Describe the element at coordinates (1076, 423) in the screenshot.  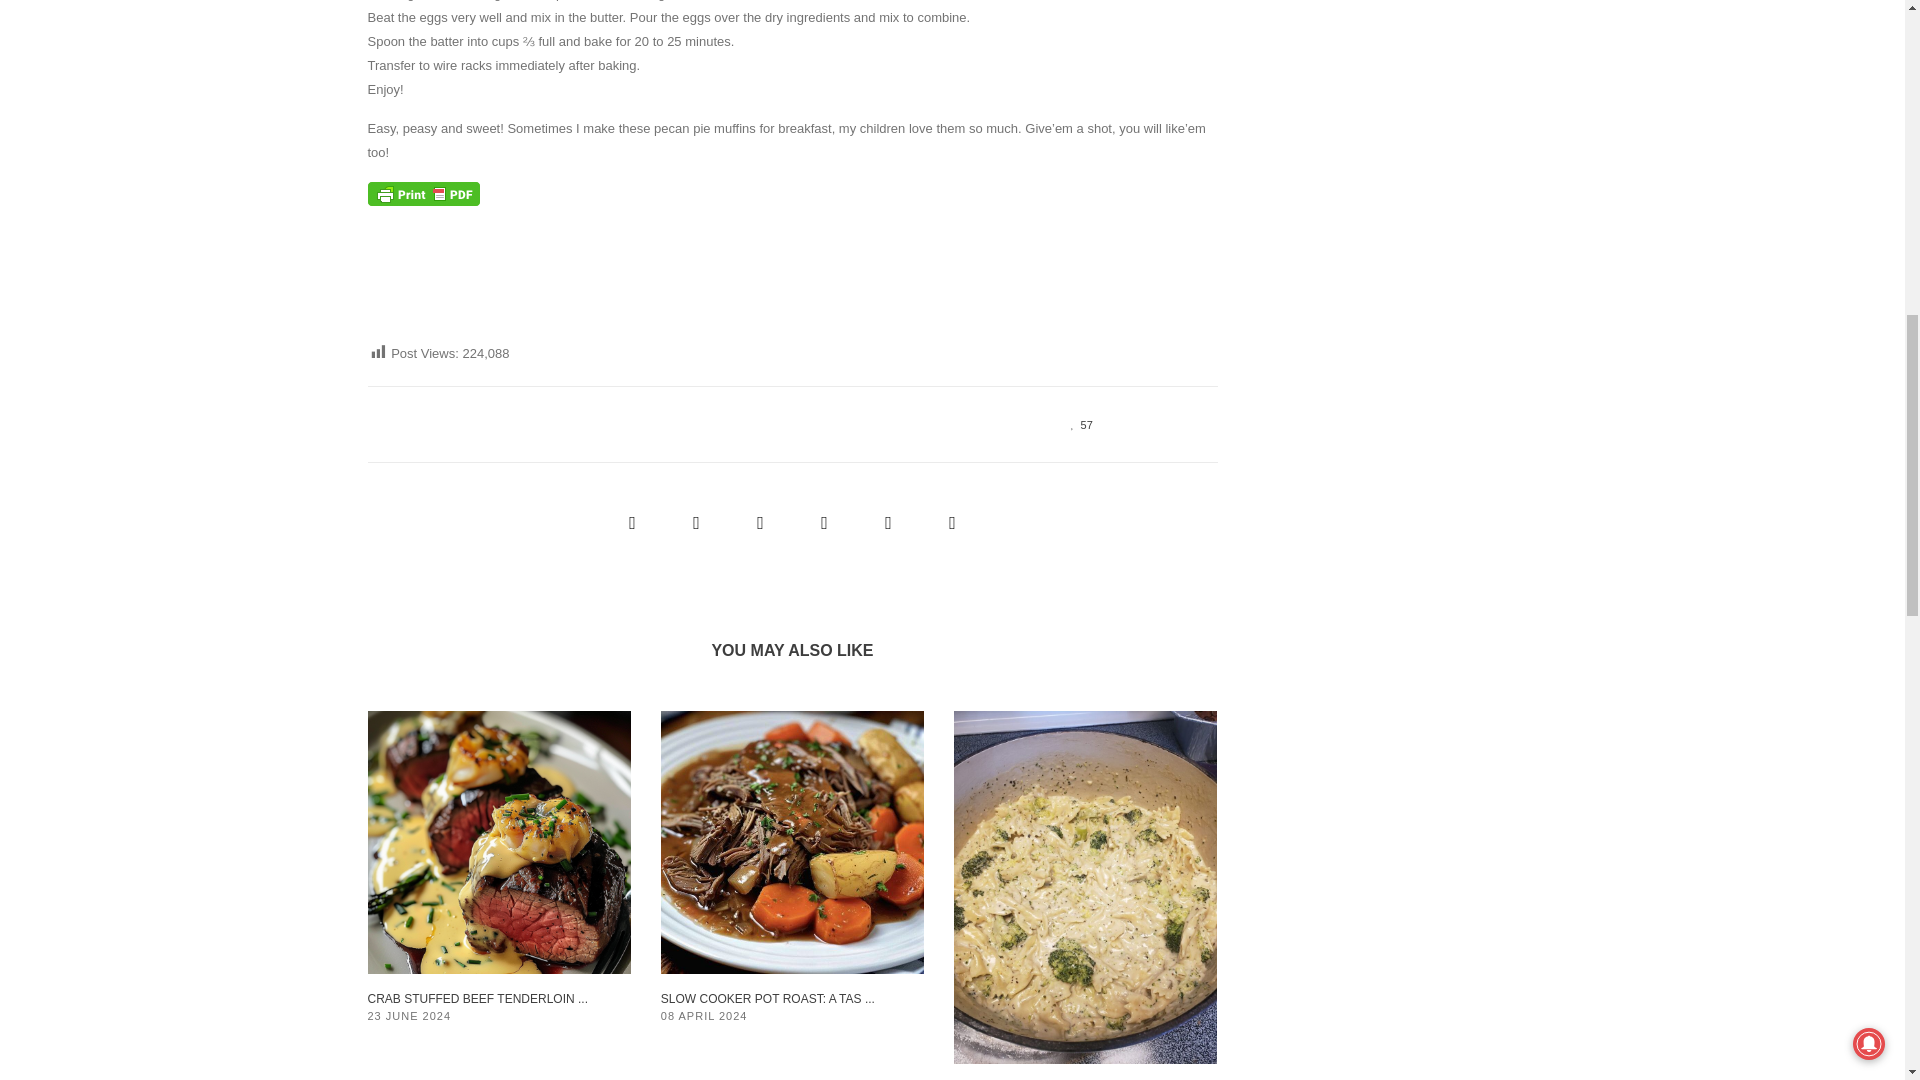
I see `Like` at that location.